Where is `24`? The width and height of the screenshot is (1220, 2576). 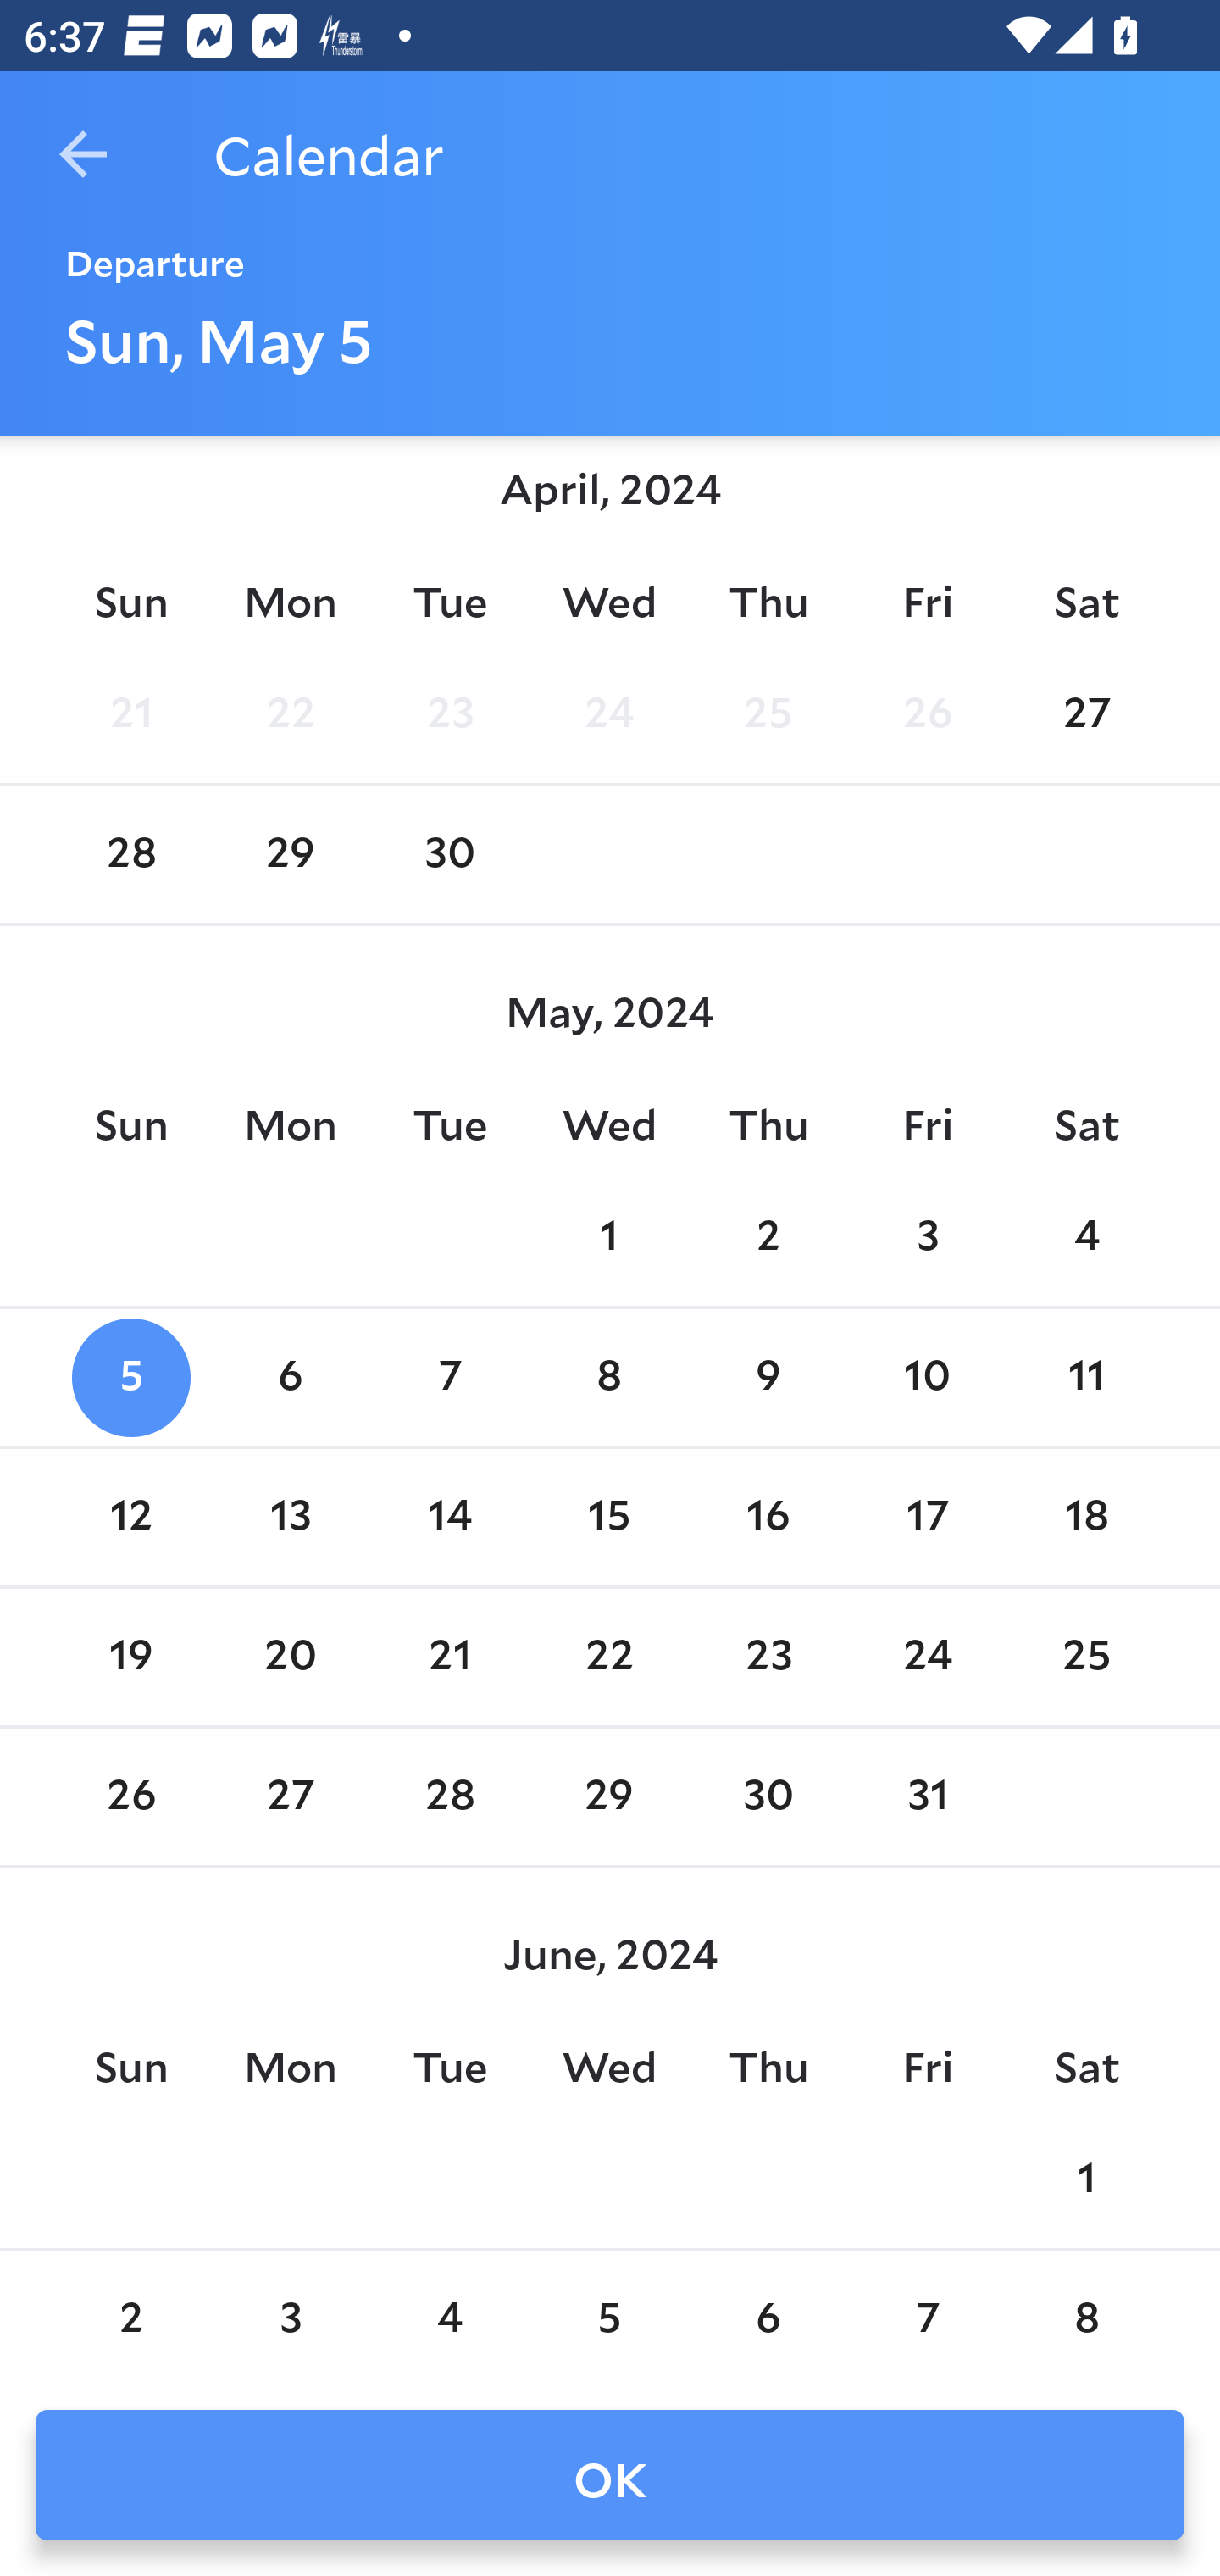
24 is located at coordinates (609, 716).